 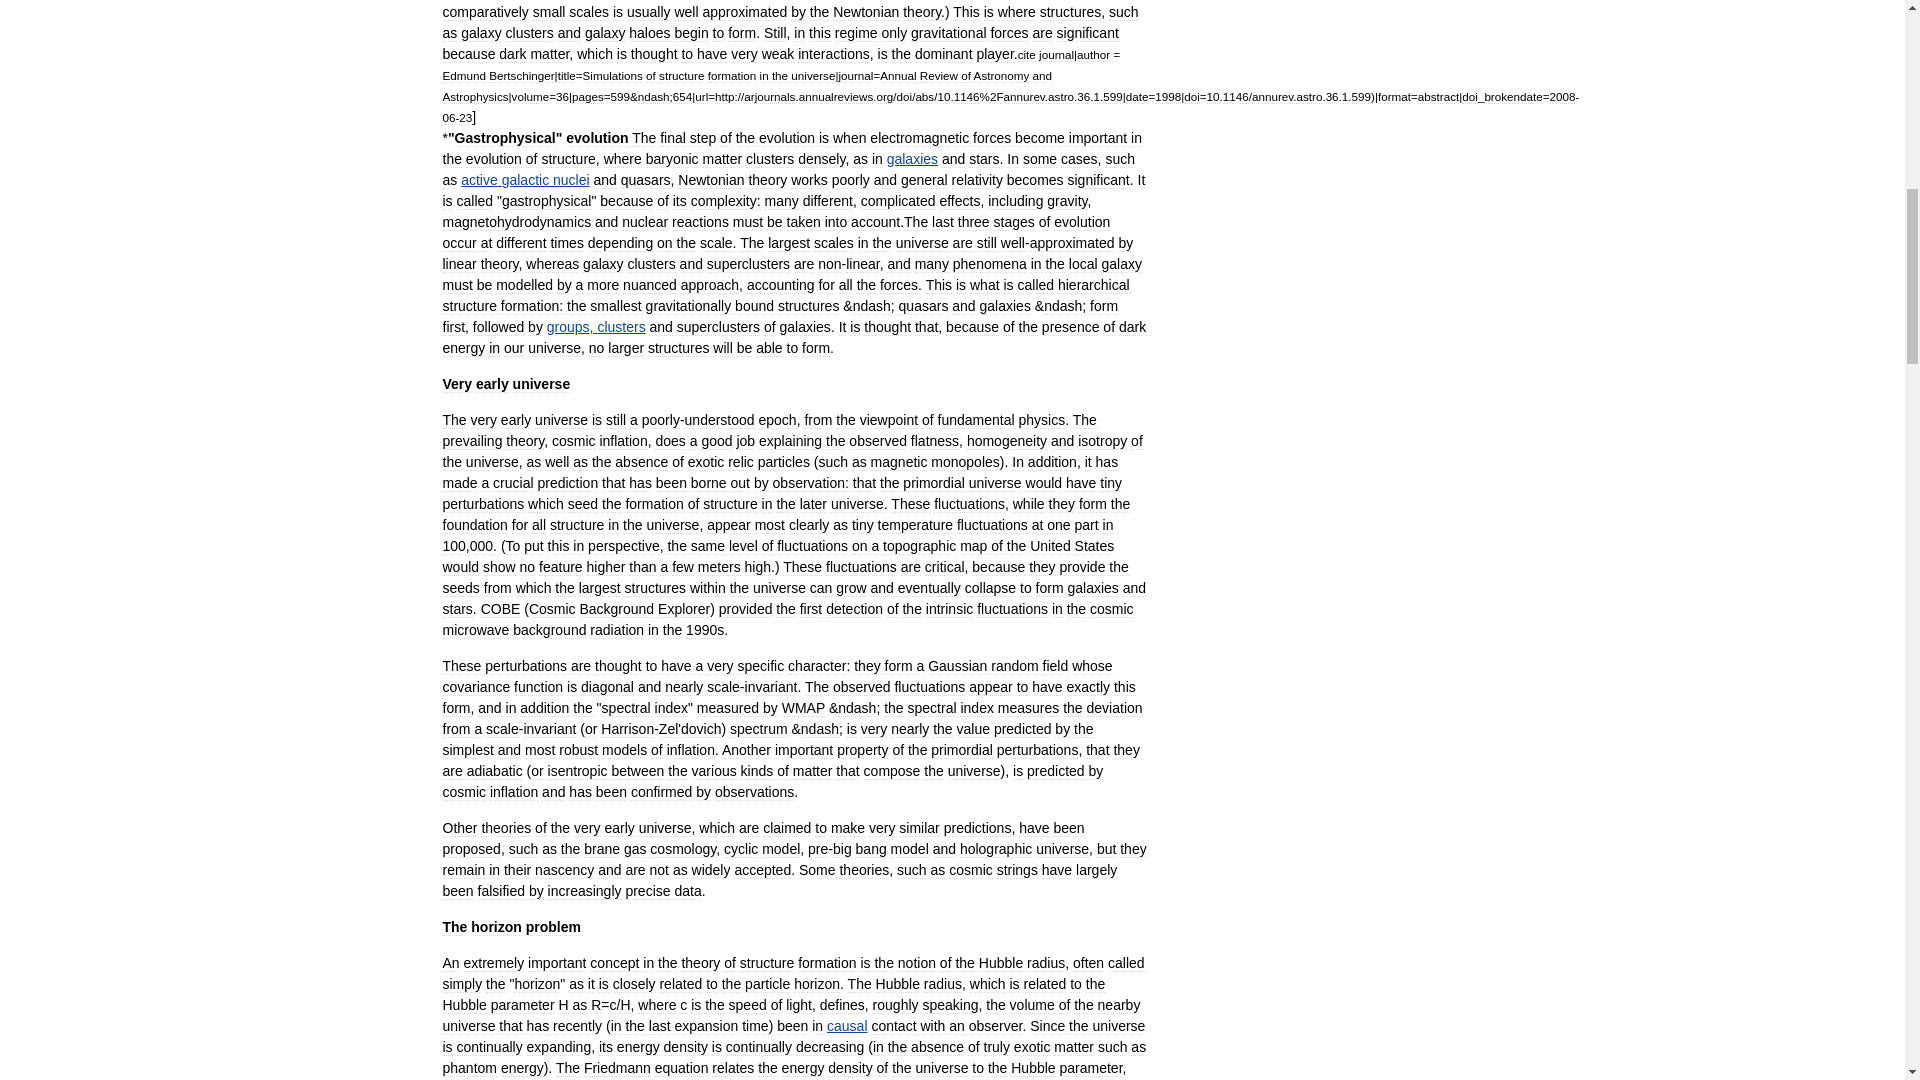 I want to click on groups, clusters, so click(x=596, y=326).